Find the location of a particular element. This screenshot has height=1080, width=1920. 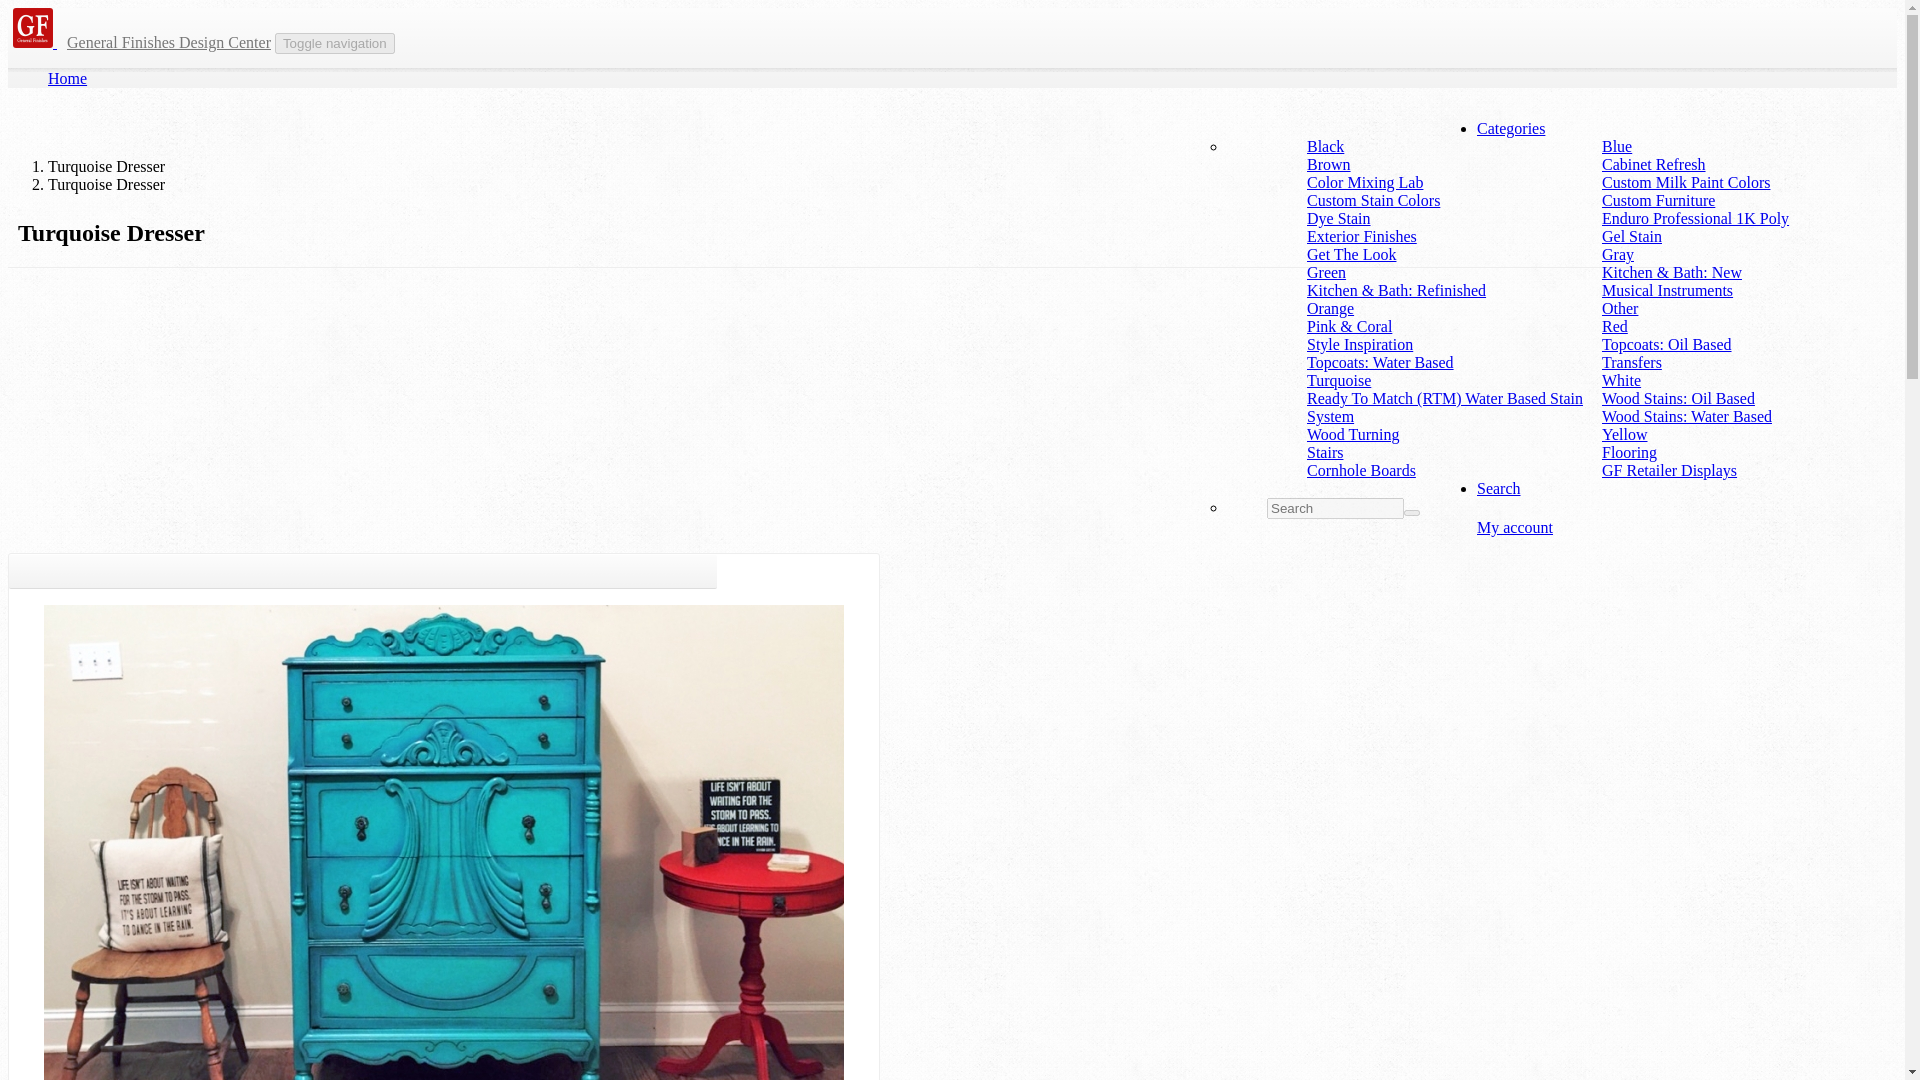

Custom Colors on Furniture is located at coordinates (1686, 182).